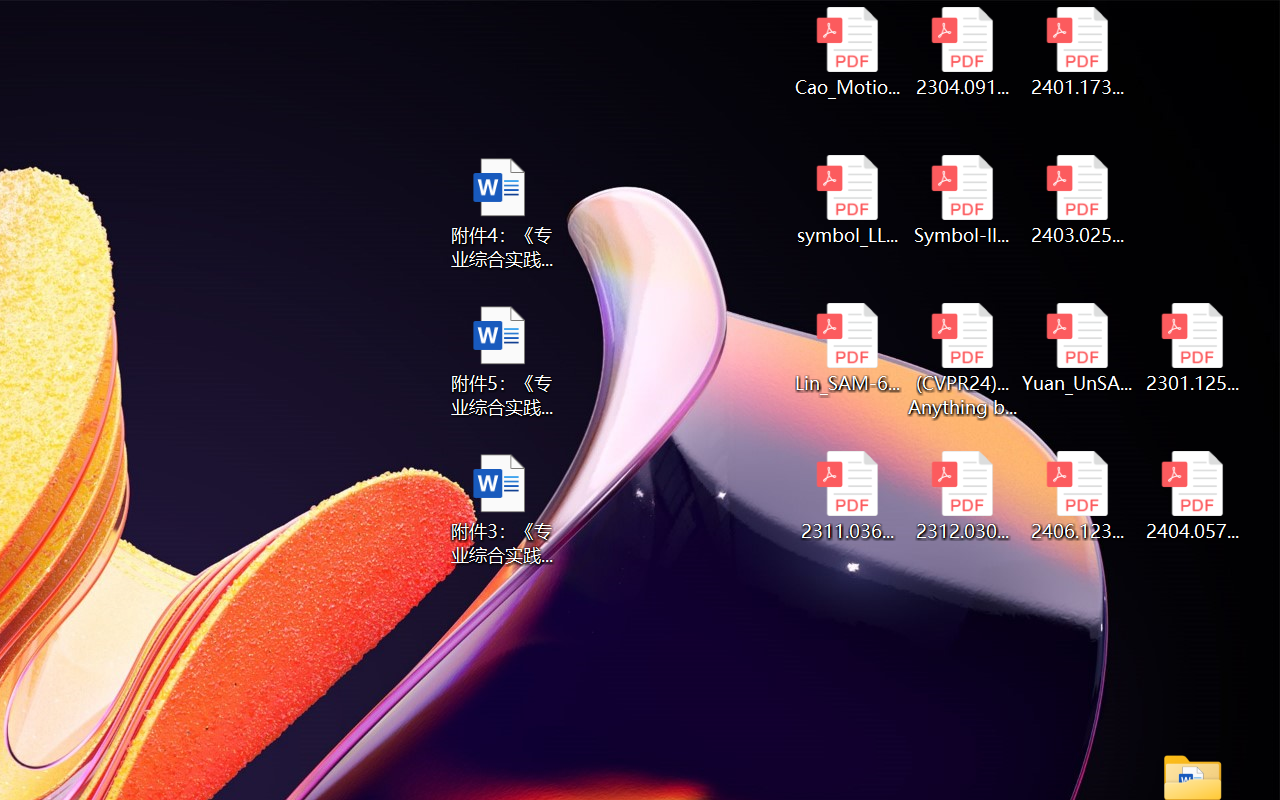  I want to click on 2401.17399v1.pdf, so click(1078, 52).